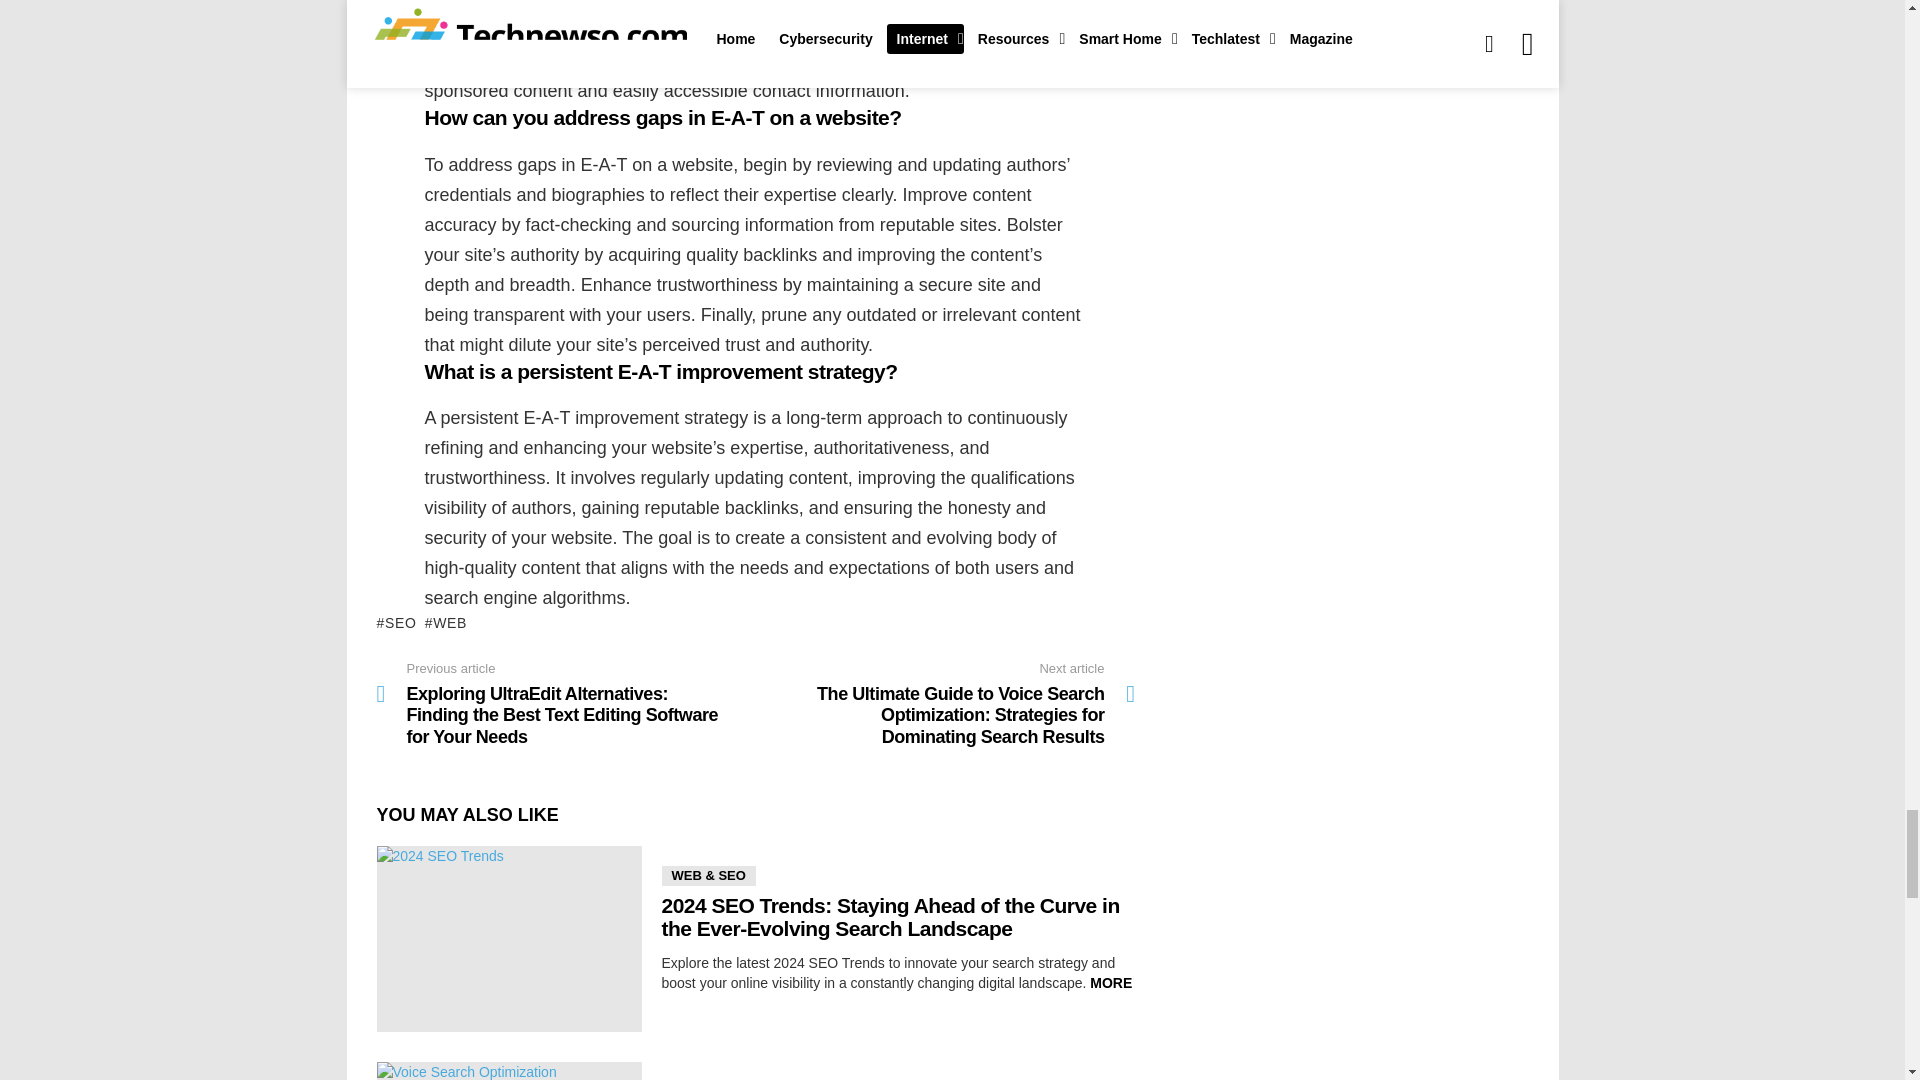  I want to click on WEB, so click(446, 622).